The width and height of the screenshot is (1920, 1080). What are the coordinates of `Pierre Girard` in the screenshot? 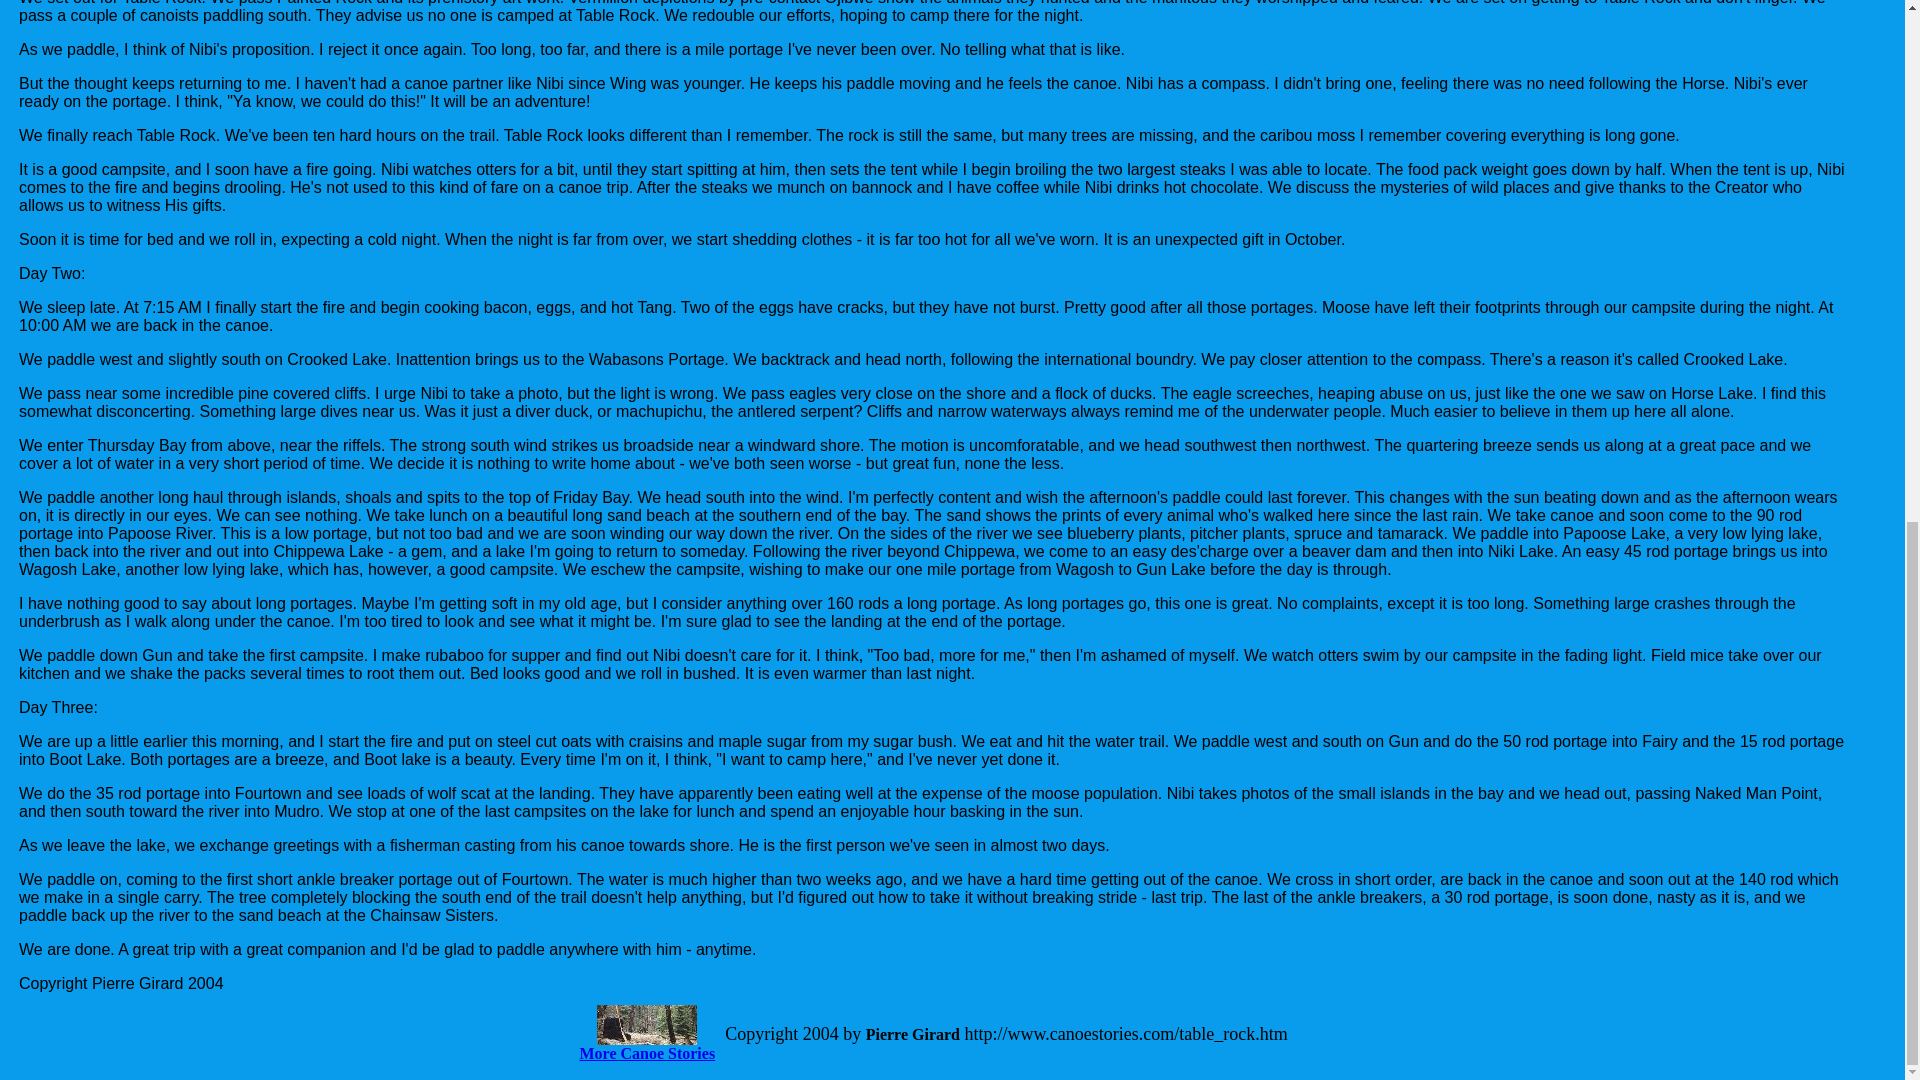 It's located at (912, 1034).